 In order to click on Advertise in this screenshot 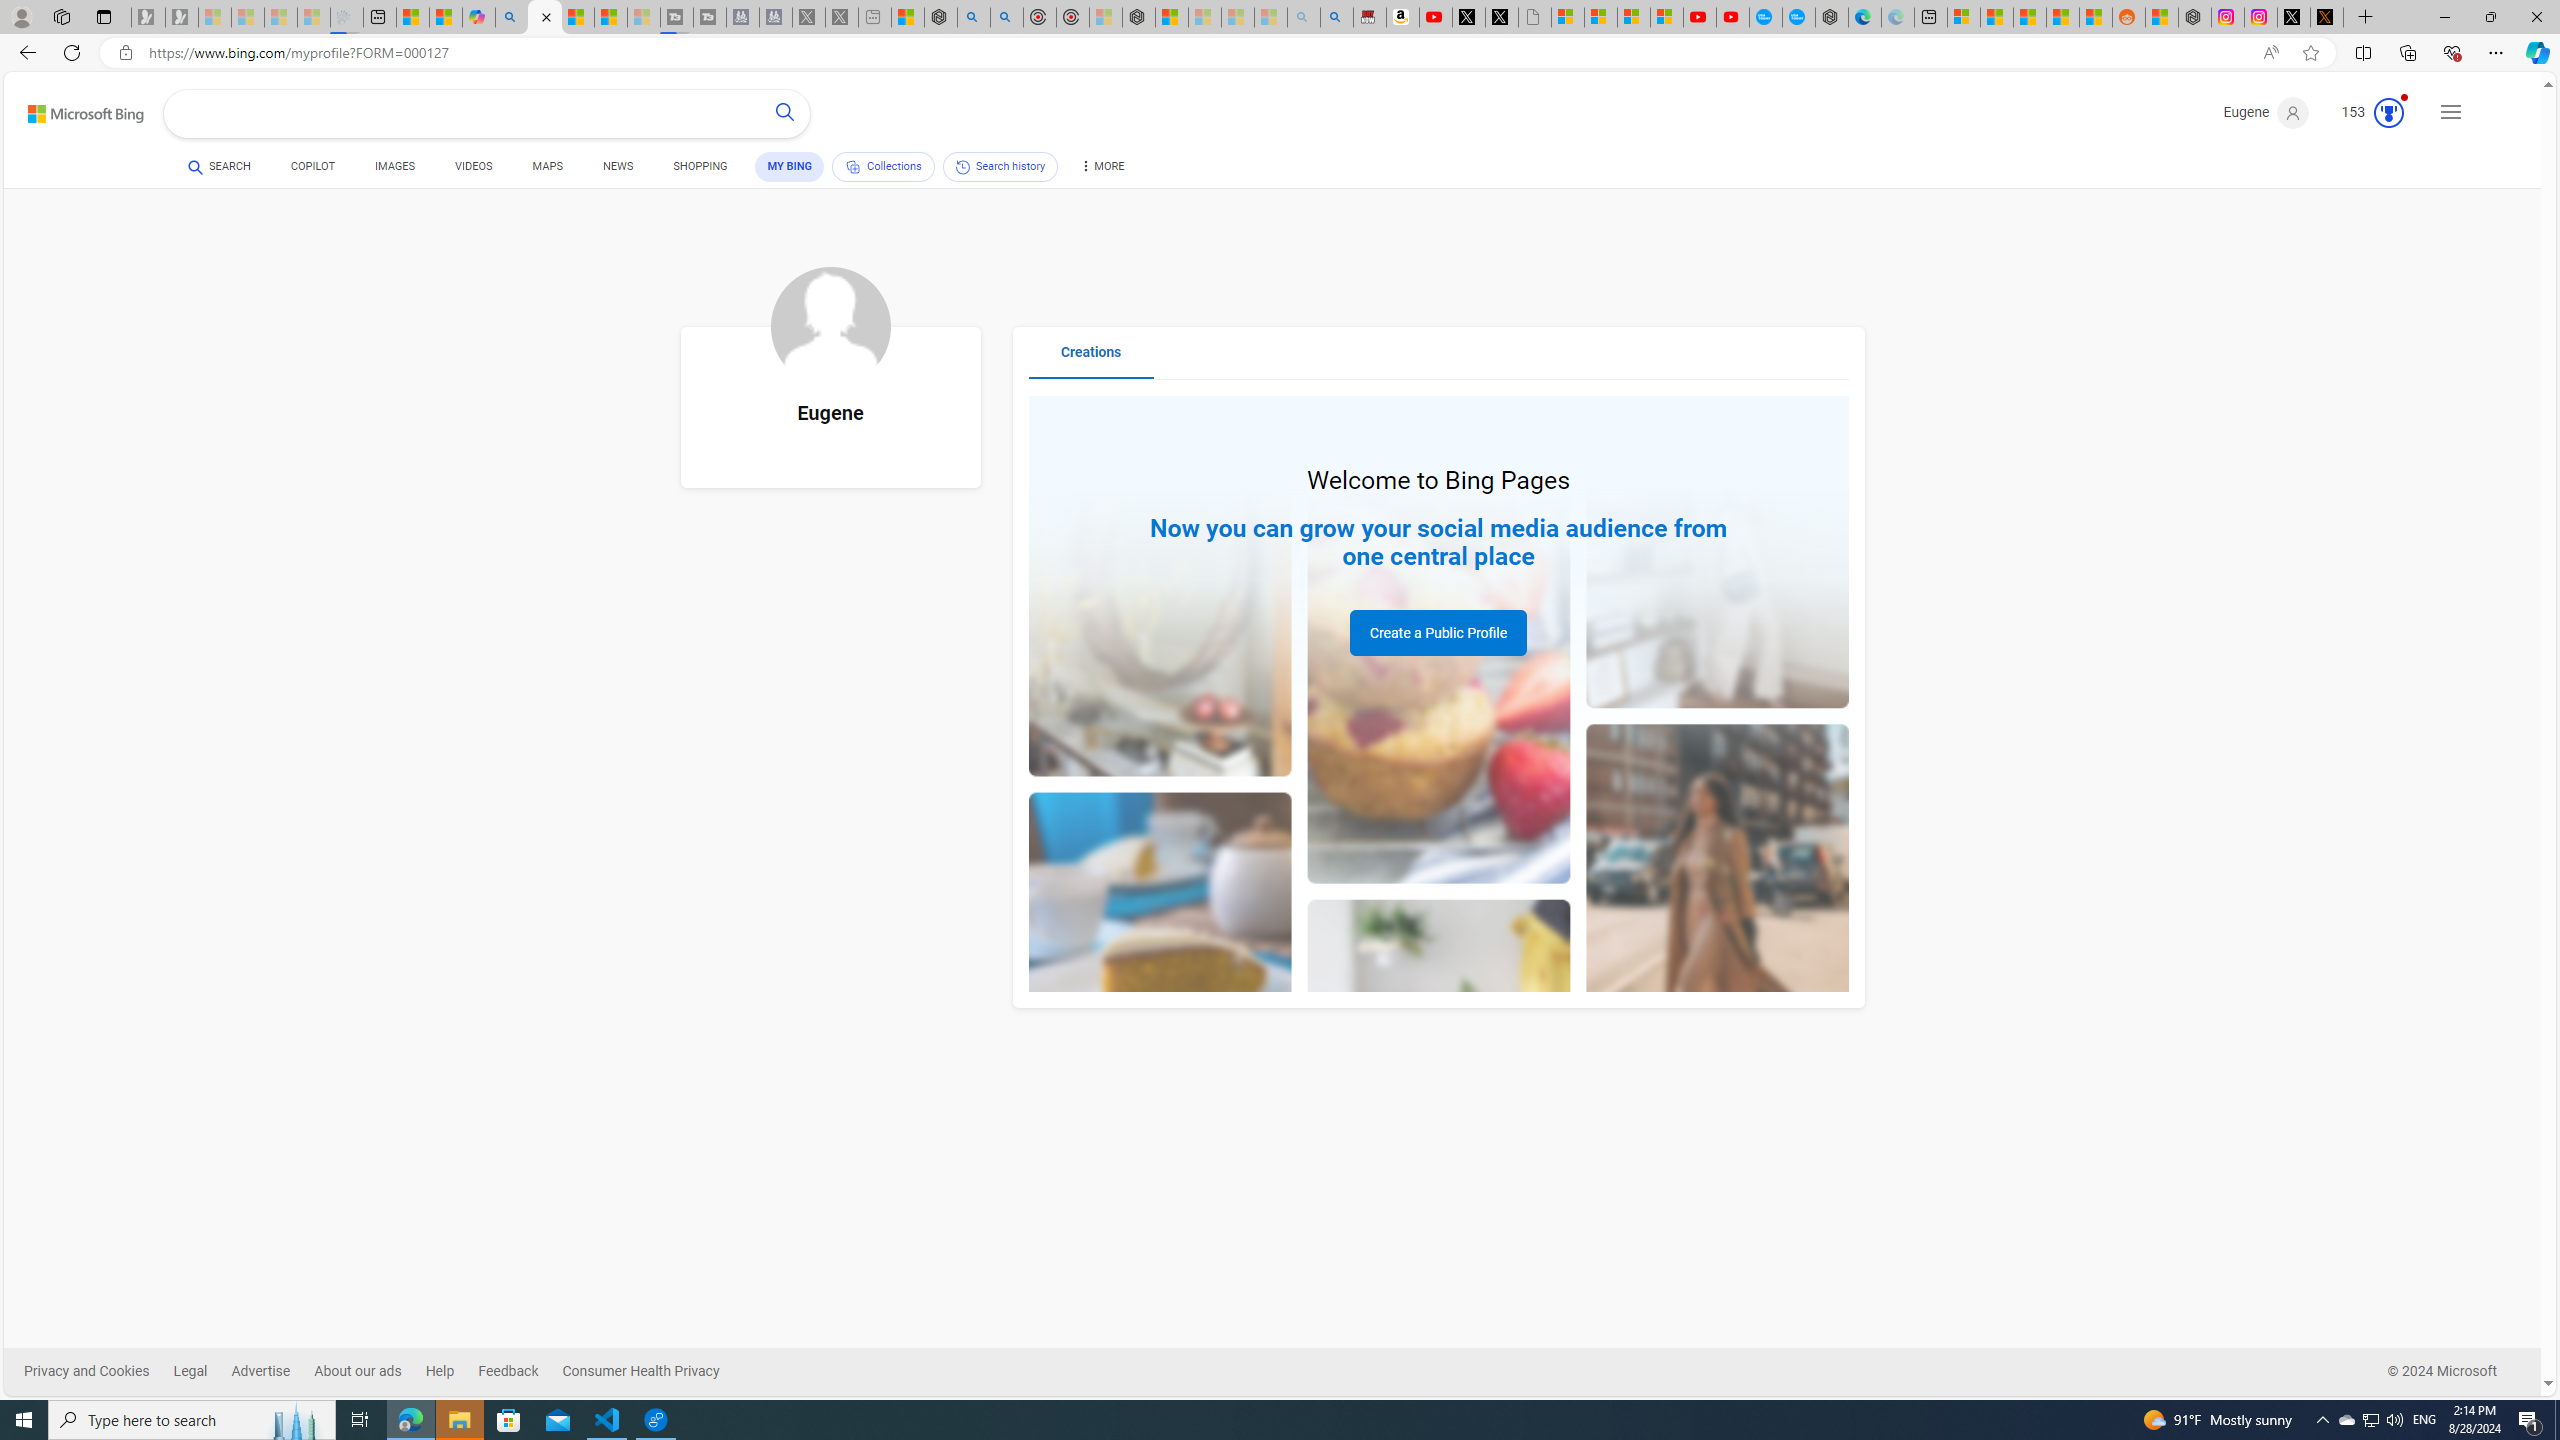, I will do `click(260, 1371)`.